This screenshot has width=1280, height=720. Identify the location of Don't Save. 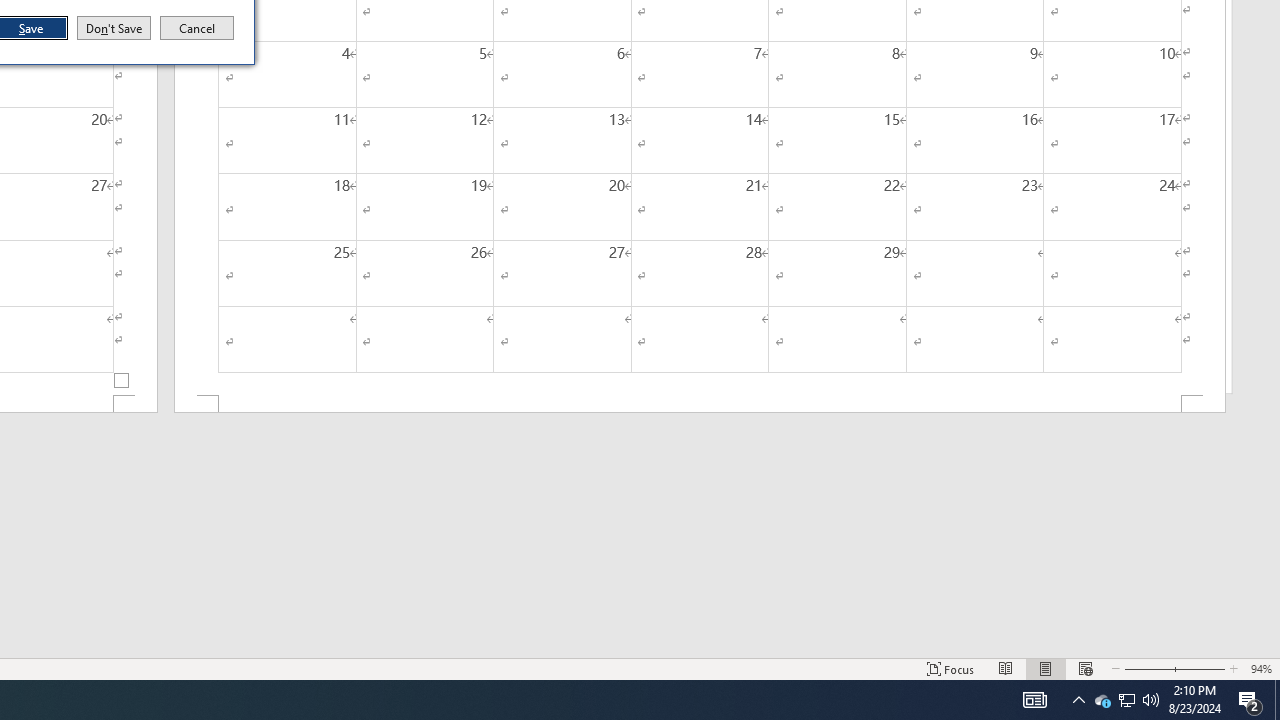
(114, 28).